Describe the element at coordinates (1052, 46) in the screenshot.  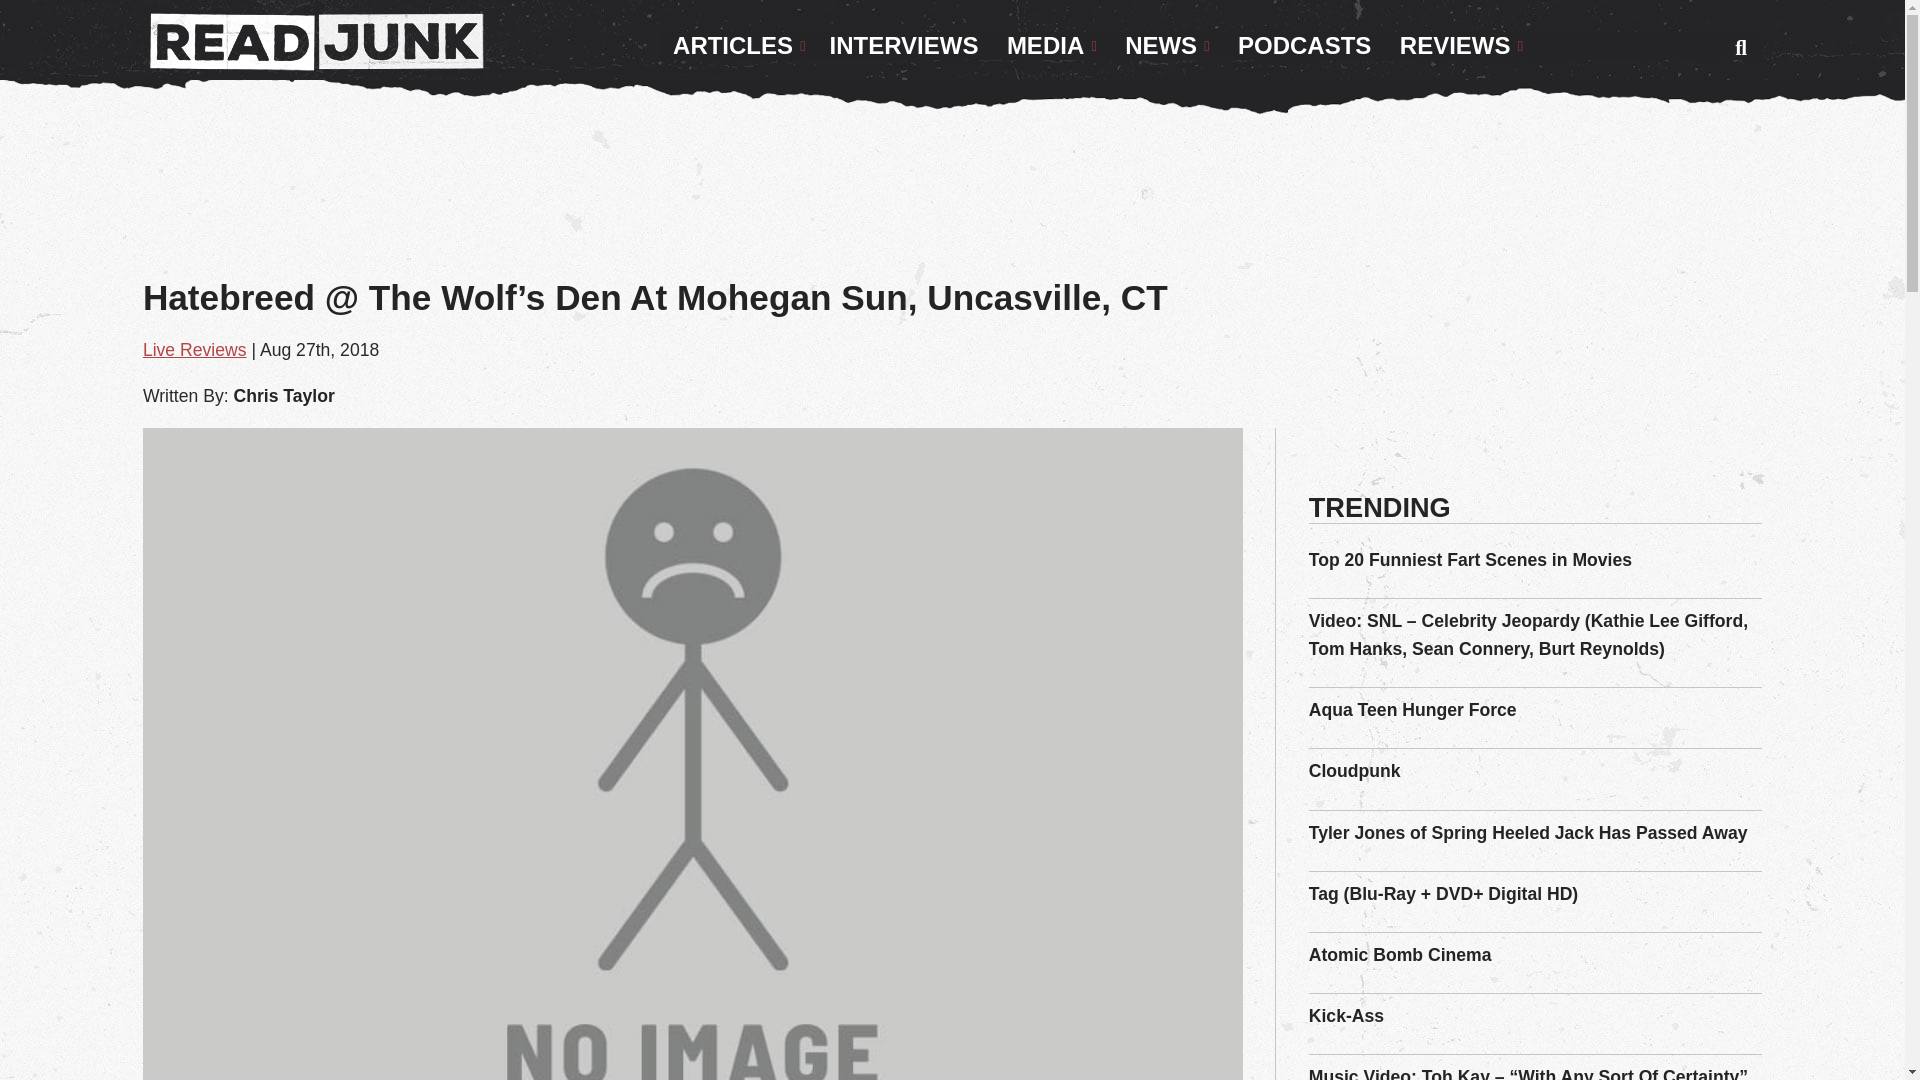
I see `MEDIA` at that location.